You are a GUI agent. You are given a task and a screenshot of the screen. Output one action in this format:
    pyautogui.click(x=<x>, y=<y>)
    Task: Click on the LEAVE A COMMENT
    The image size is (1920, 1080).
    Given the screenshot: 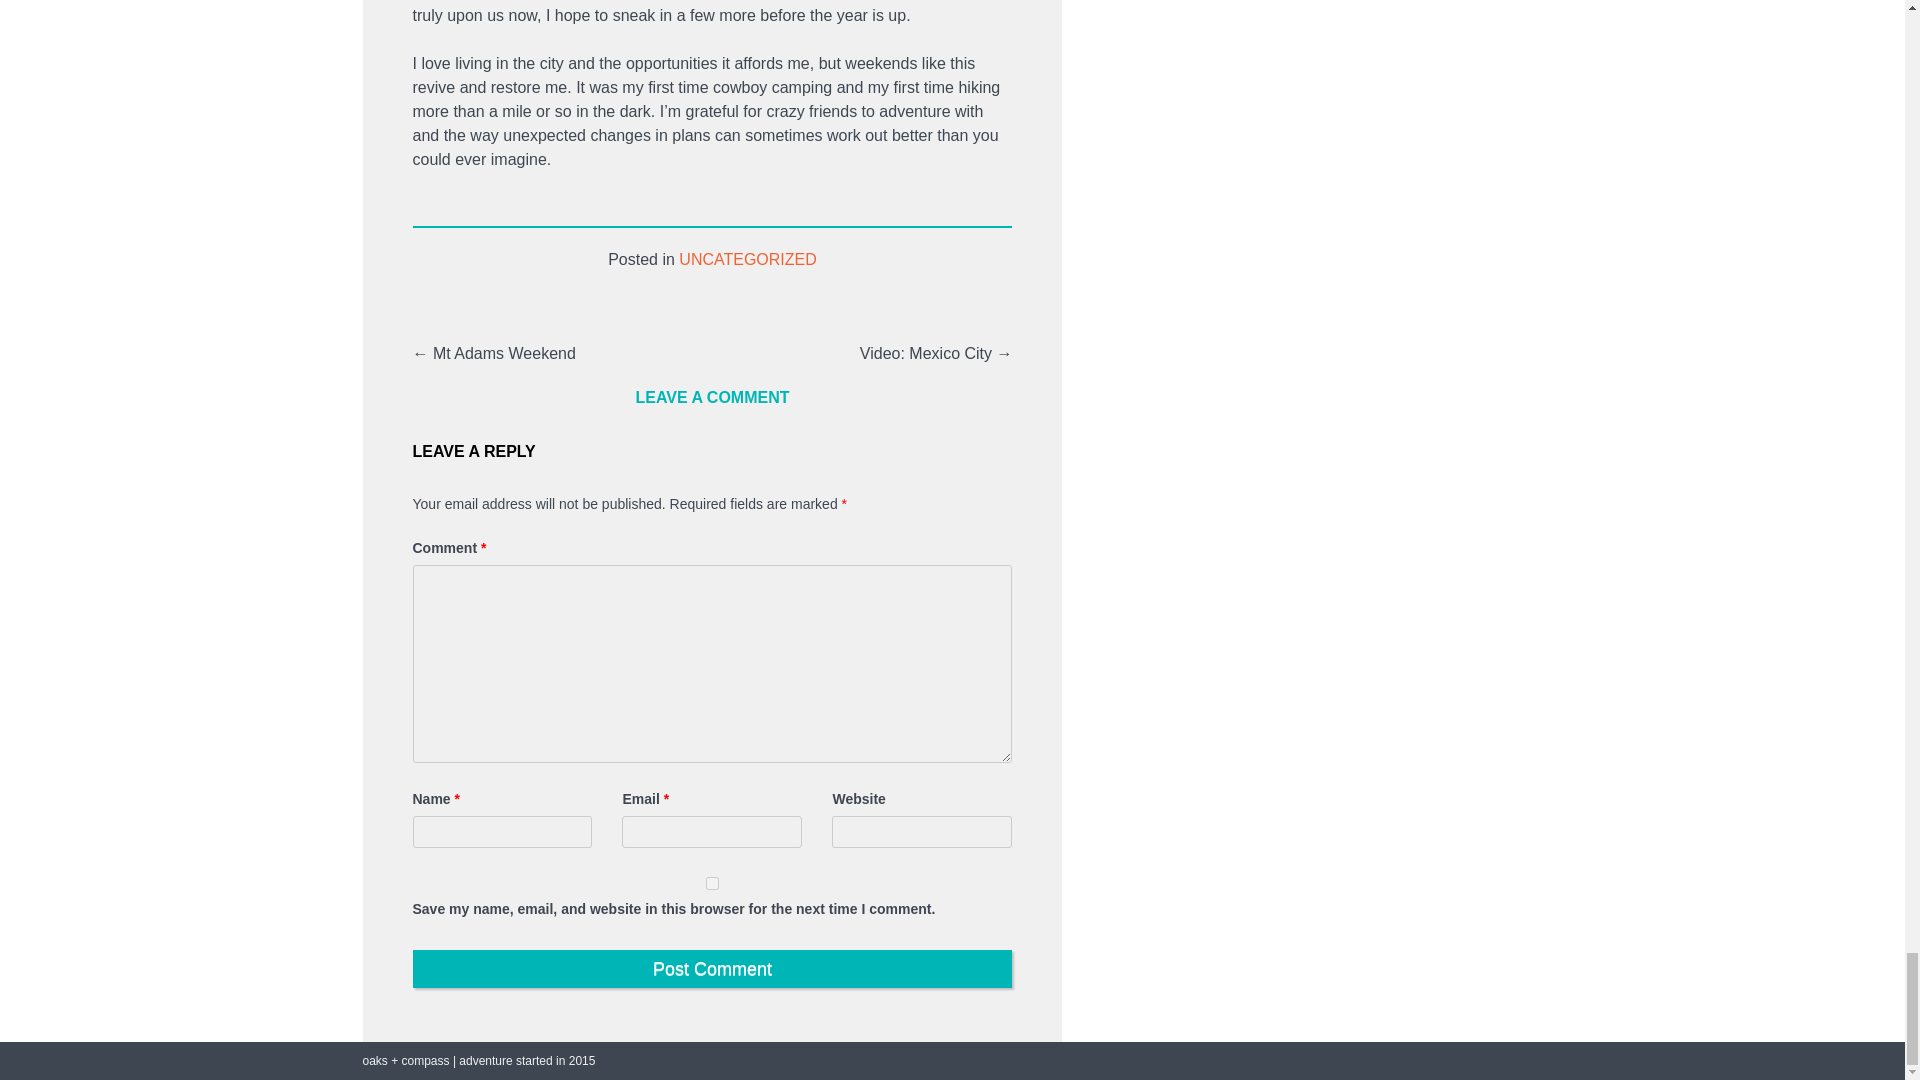 What is the action you would take?
    pyautogui.click(x=712, y=397)
    